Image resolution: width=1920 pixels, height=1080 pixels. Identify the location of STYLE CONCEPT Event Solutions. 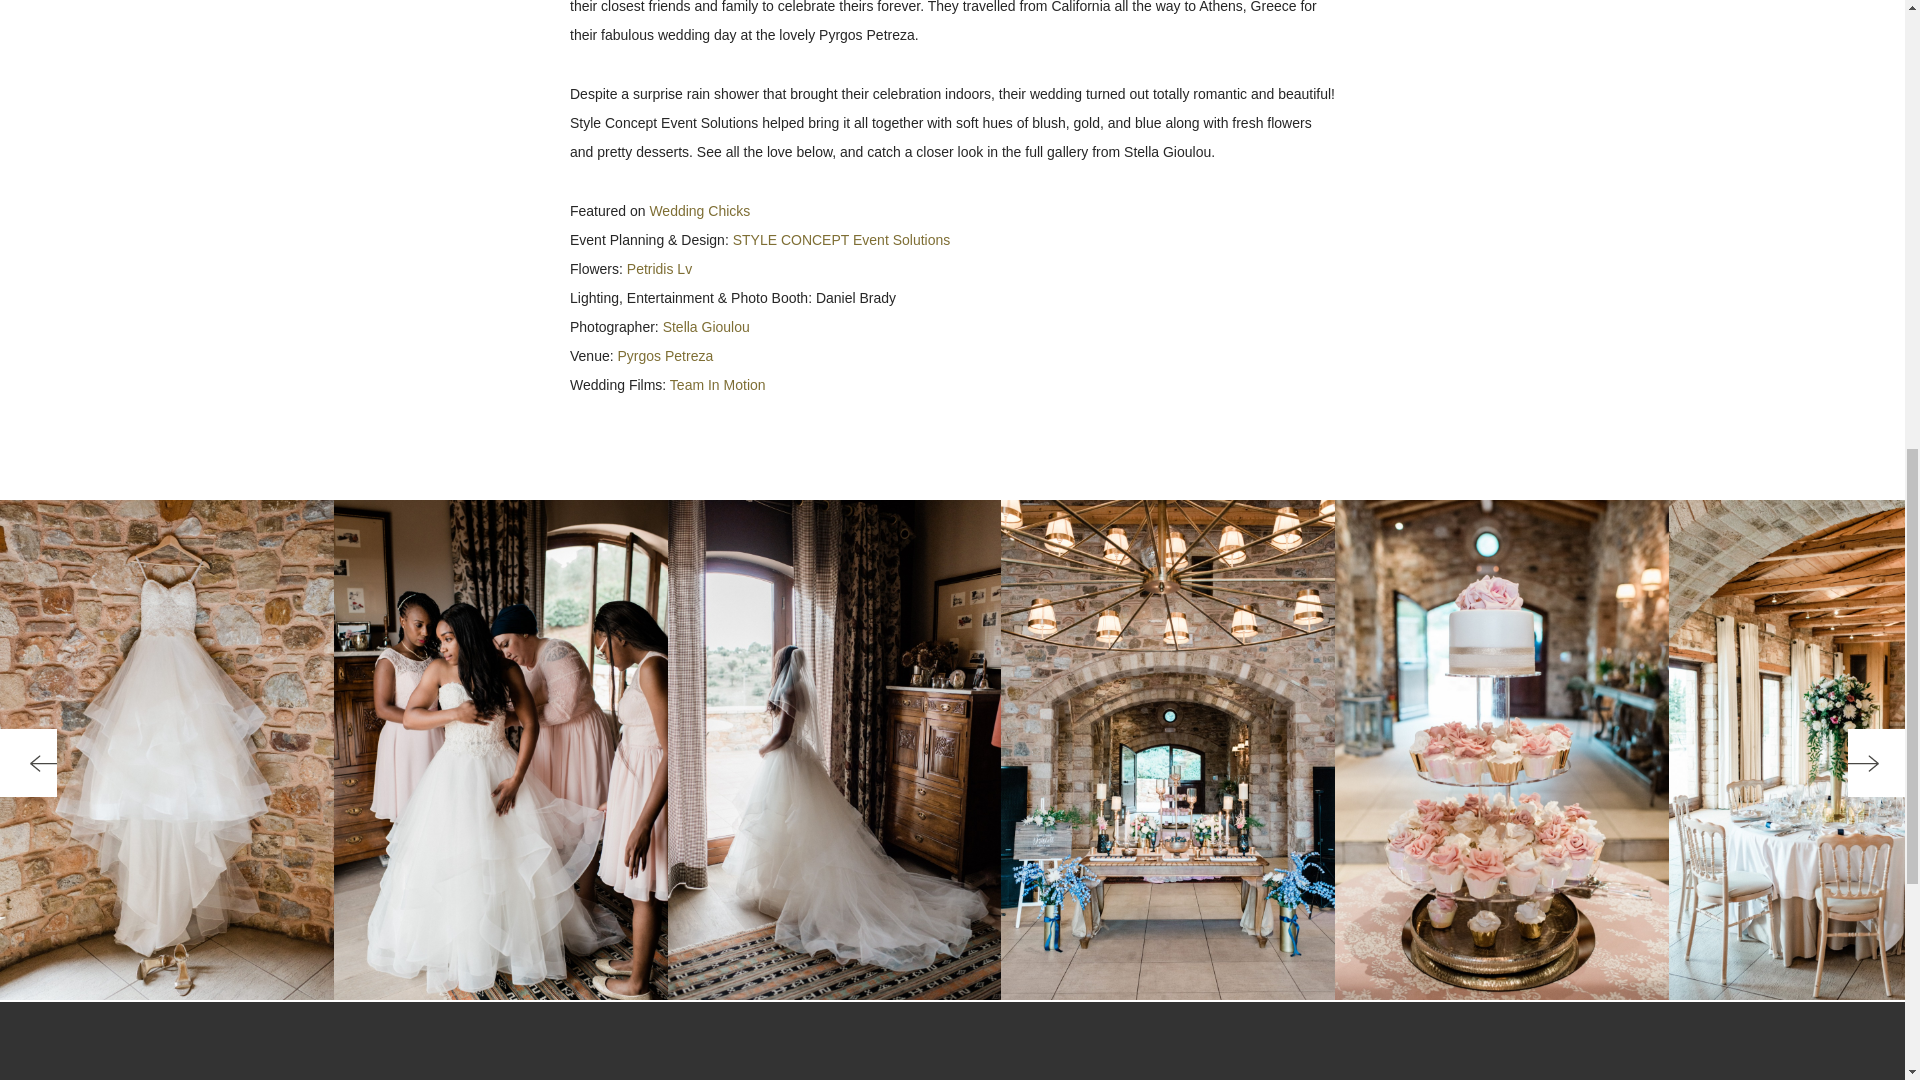
(842, 240).